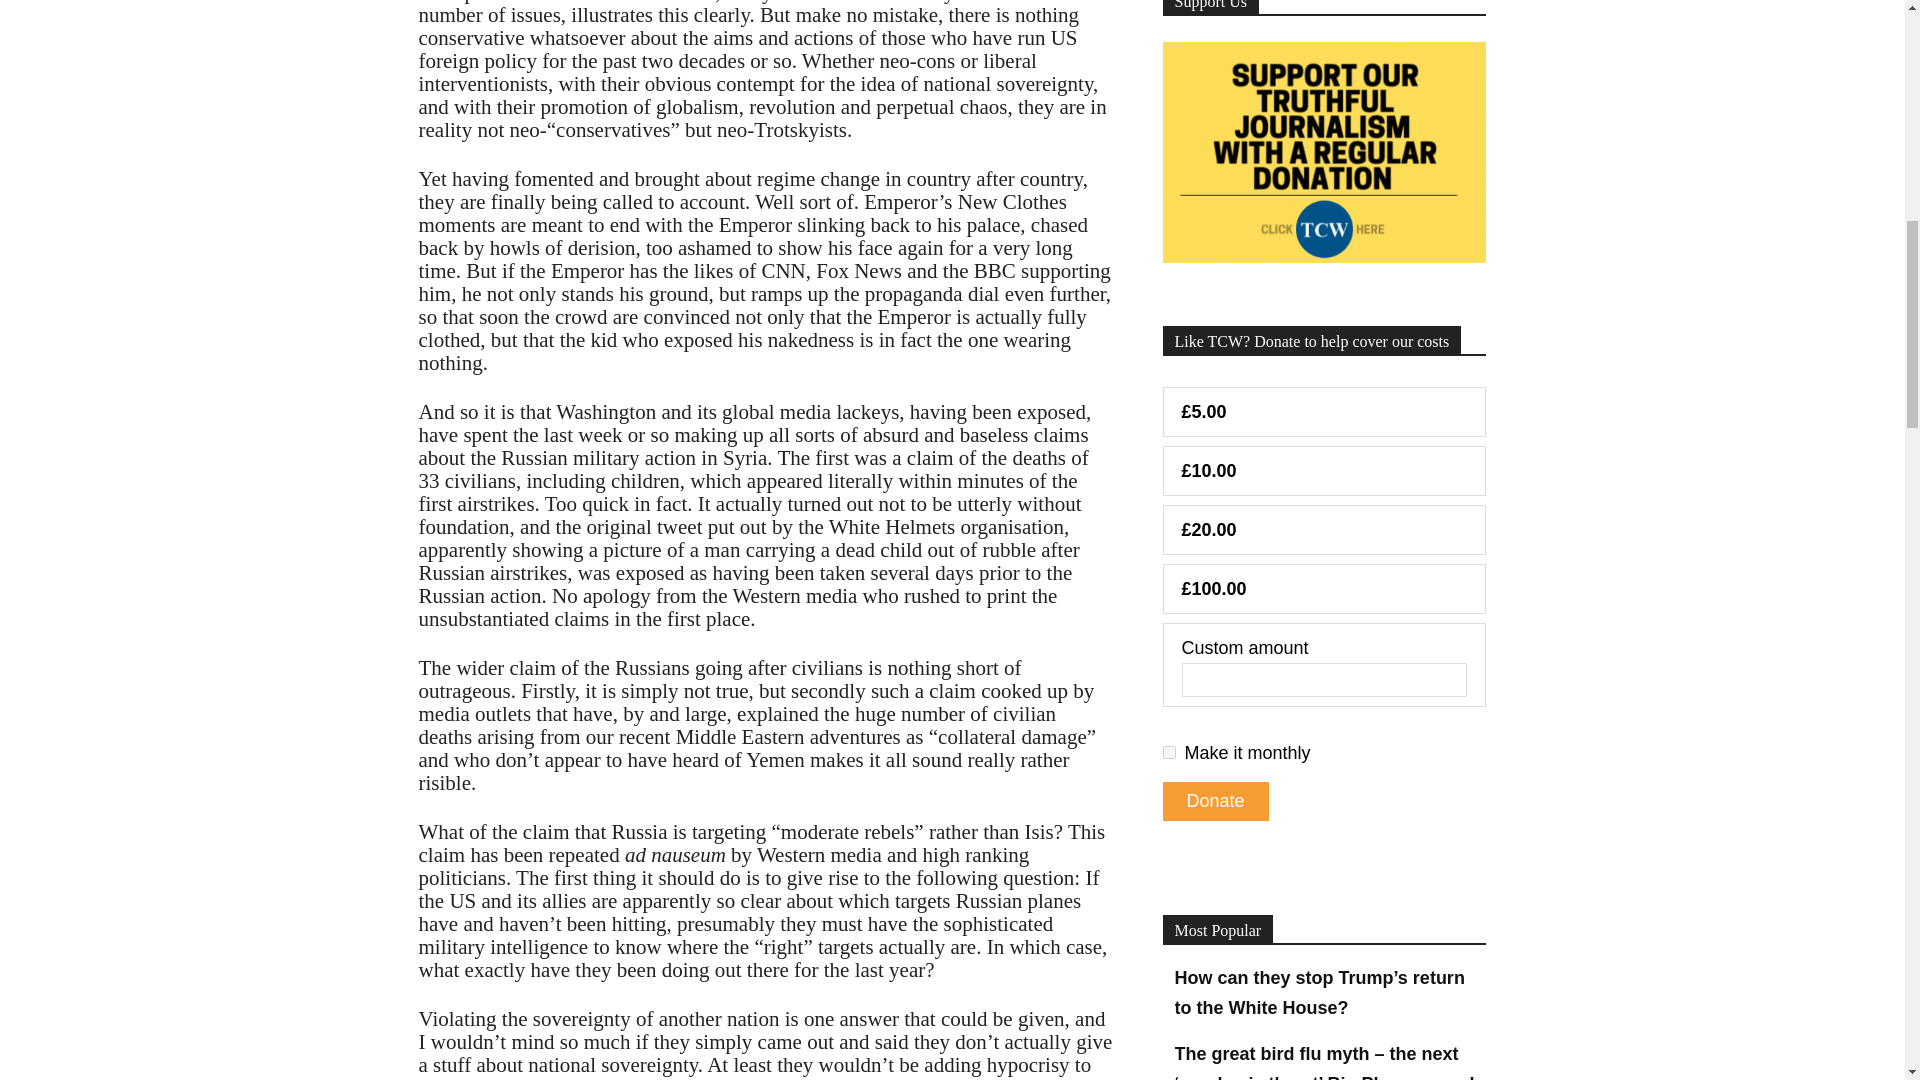 Image resolution: width=1920 pixels, height=1080 pixels. I want to click on month, so click(1168, 752).